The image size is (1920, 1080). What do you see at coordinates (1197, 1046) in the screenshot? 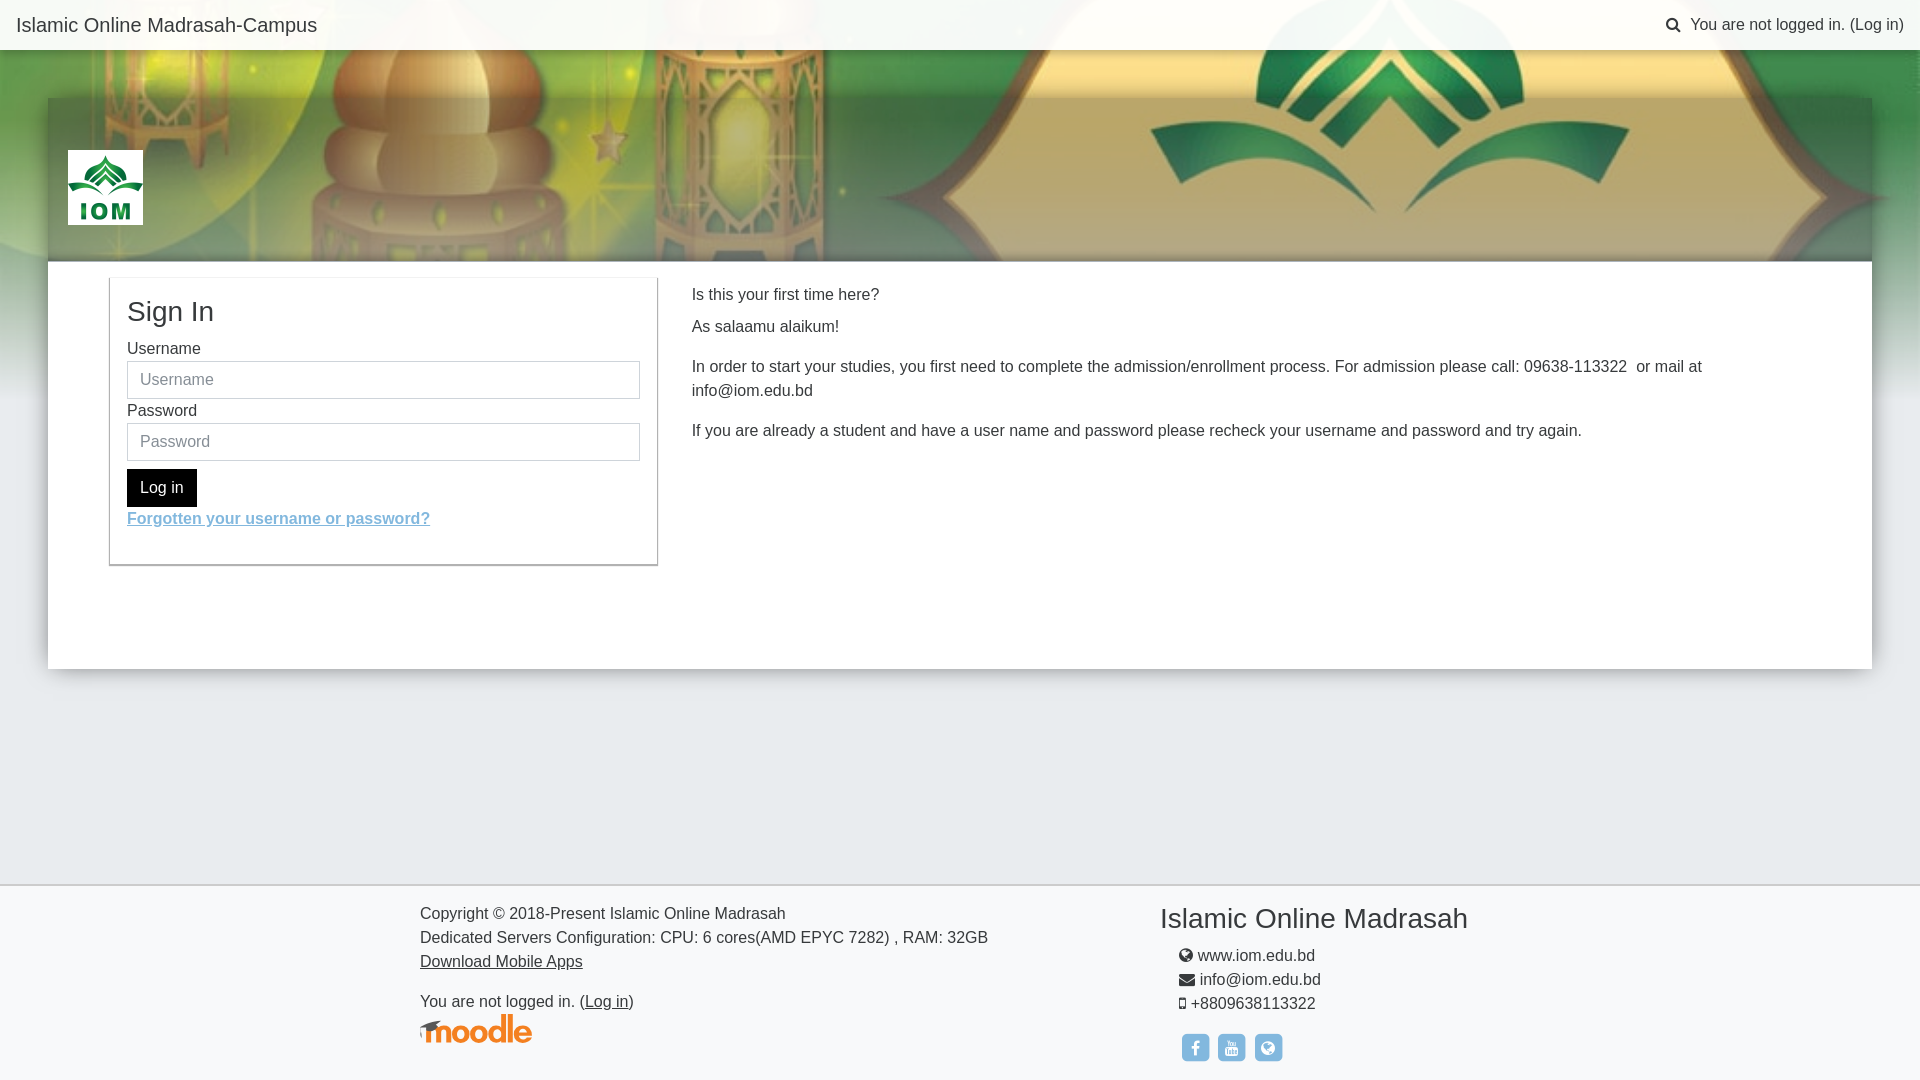
I see `https://facebook.com/iomedu.org/` at bounding box center [1197, 1046].